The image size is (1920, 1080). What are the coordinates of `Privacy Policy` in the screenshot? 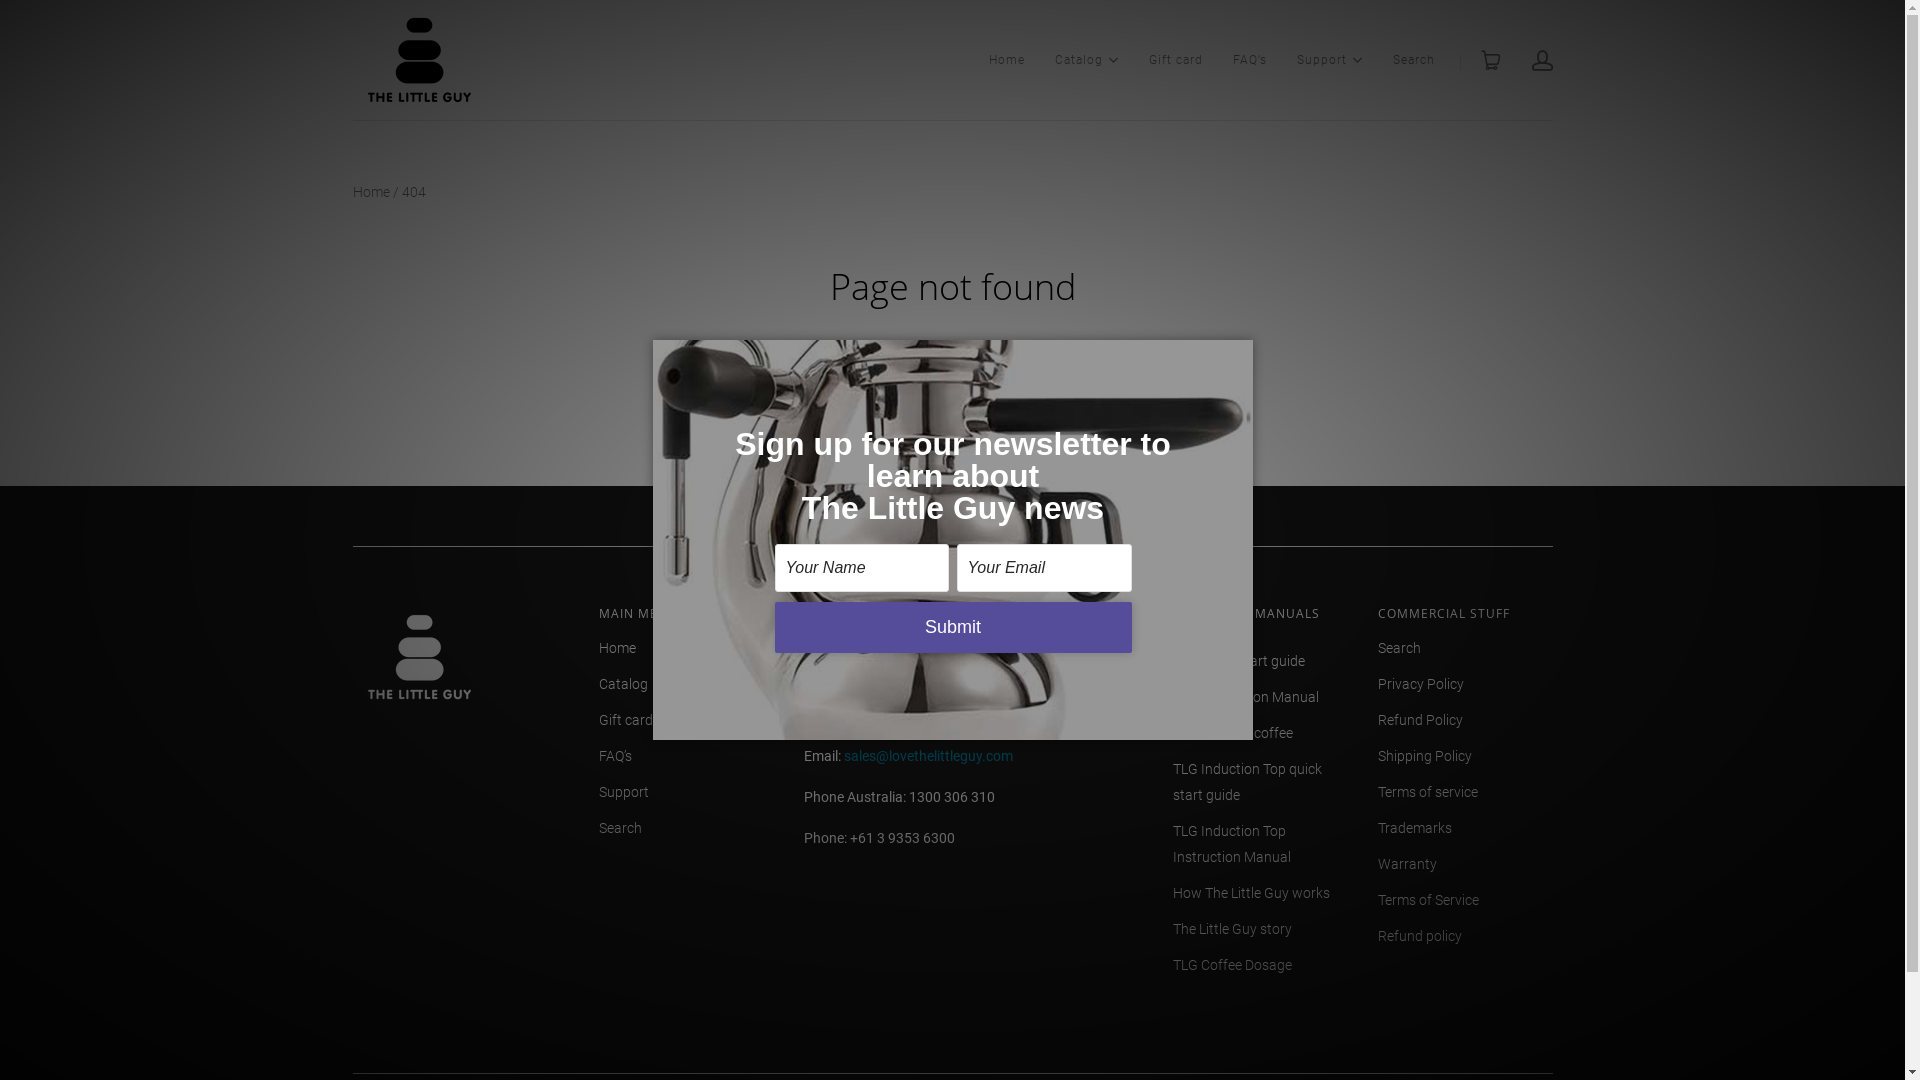 It's located at (1421, 684).